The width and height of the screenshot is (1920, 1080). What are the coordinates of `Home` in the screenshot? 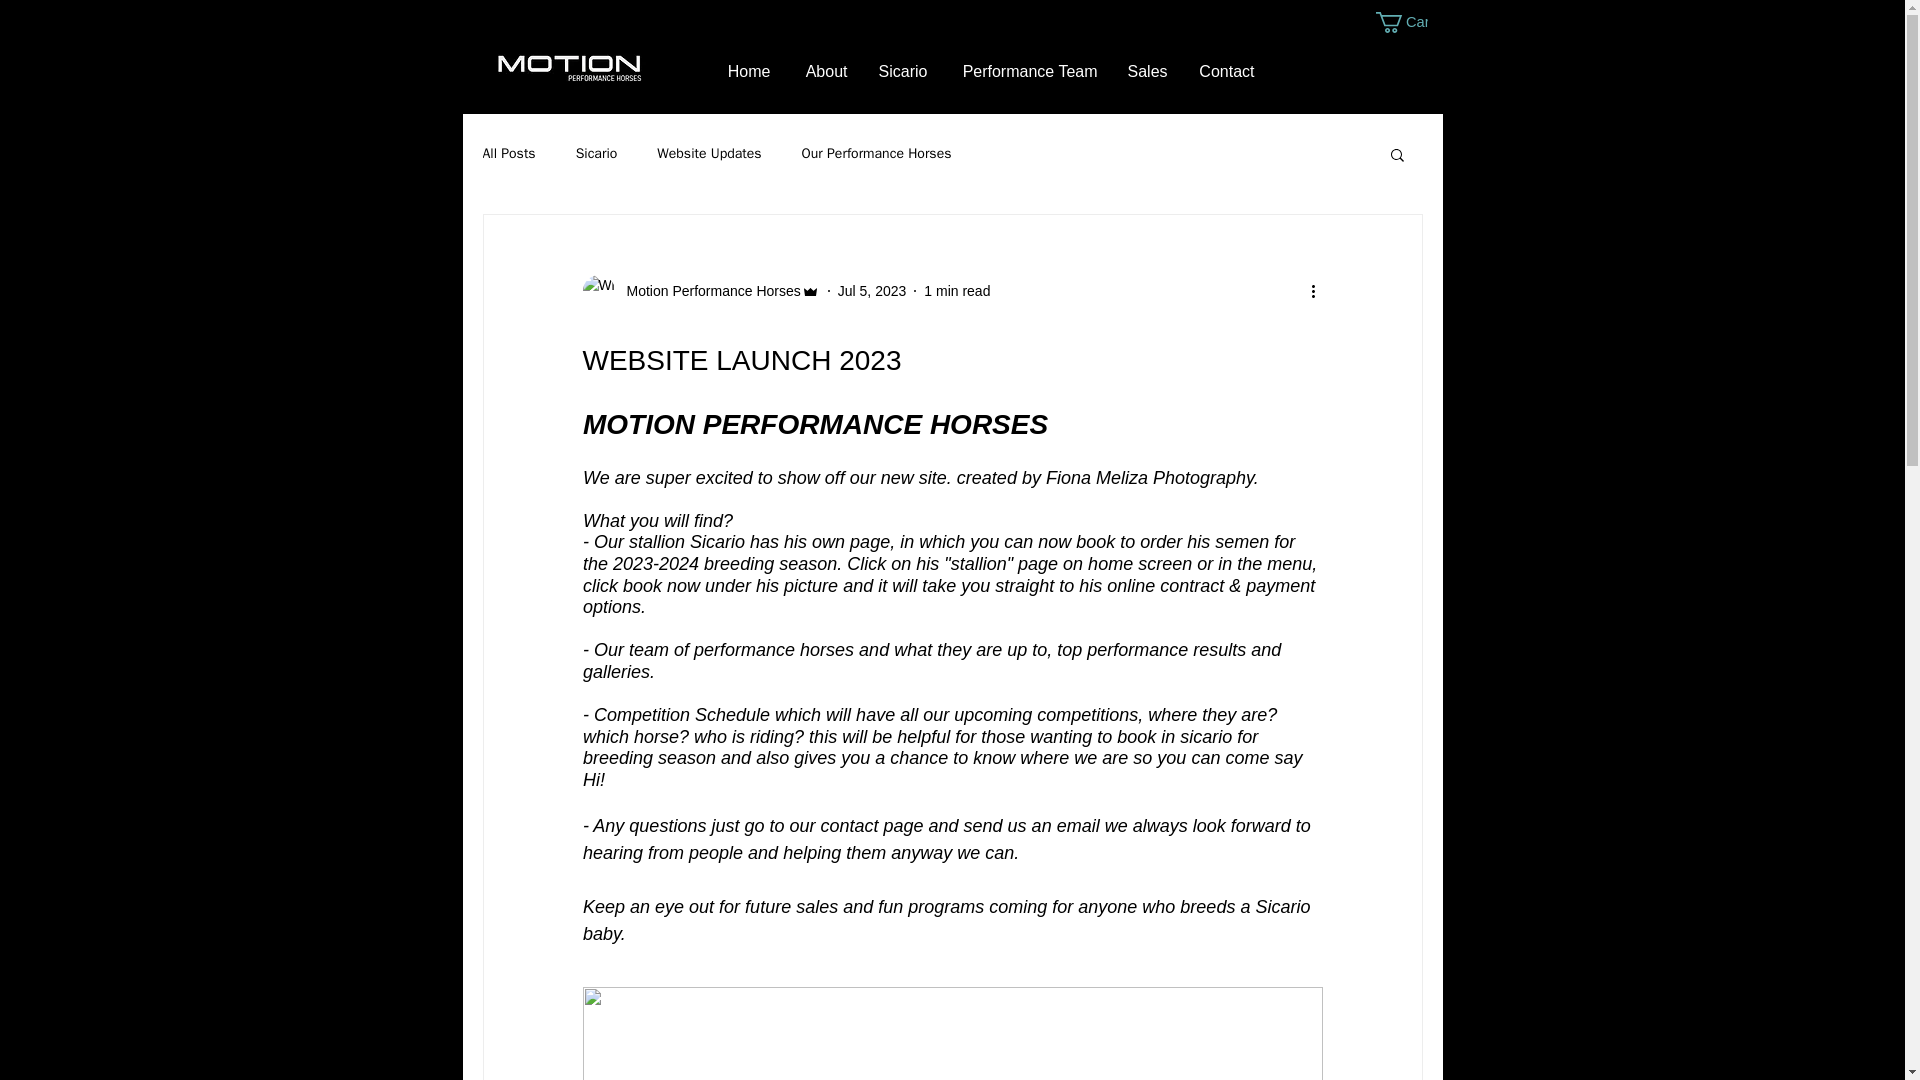 It's located at (748, 71).